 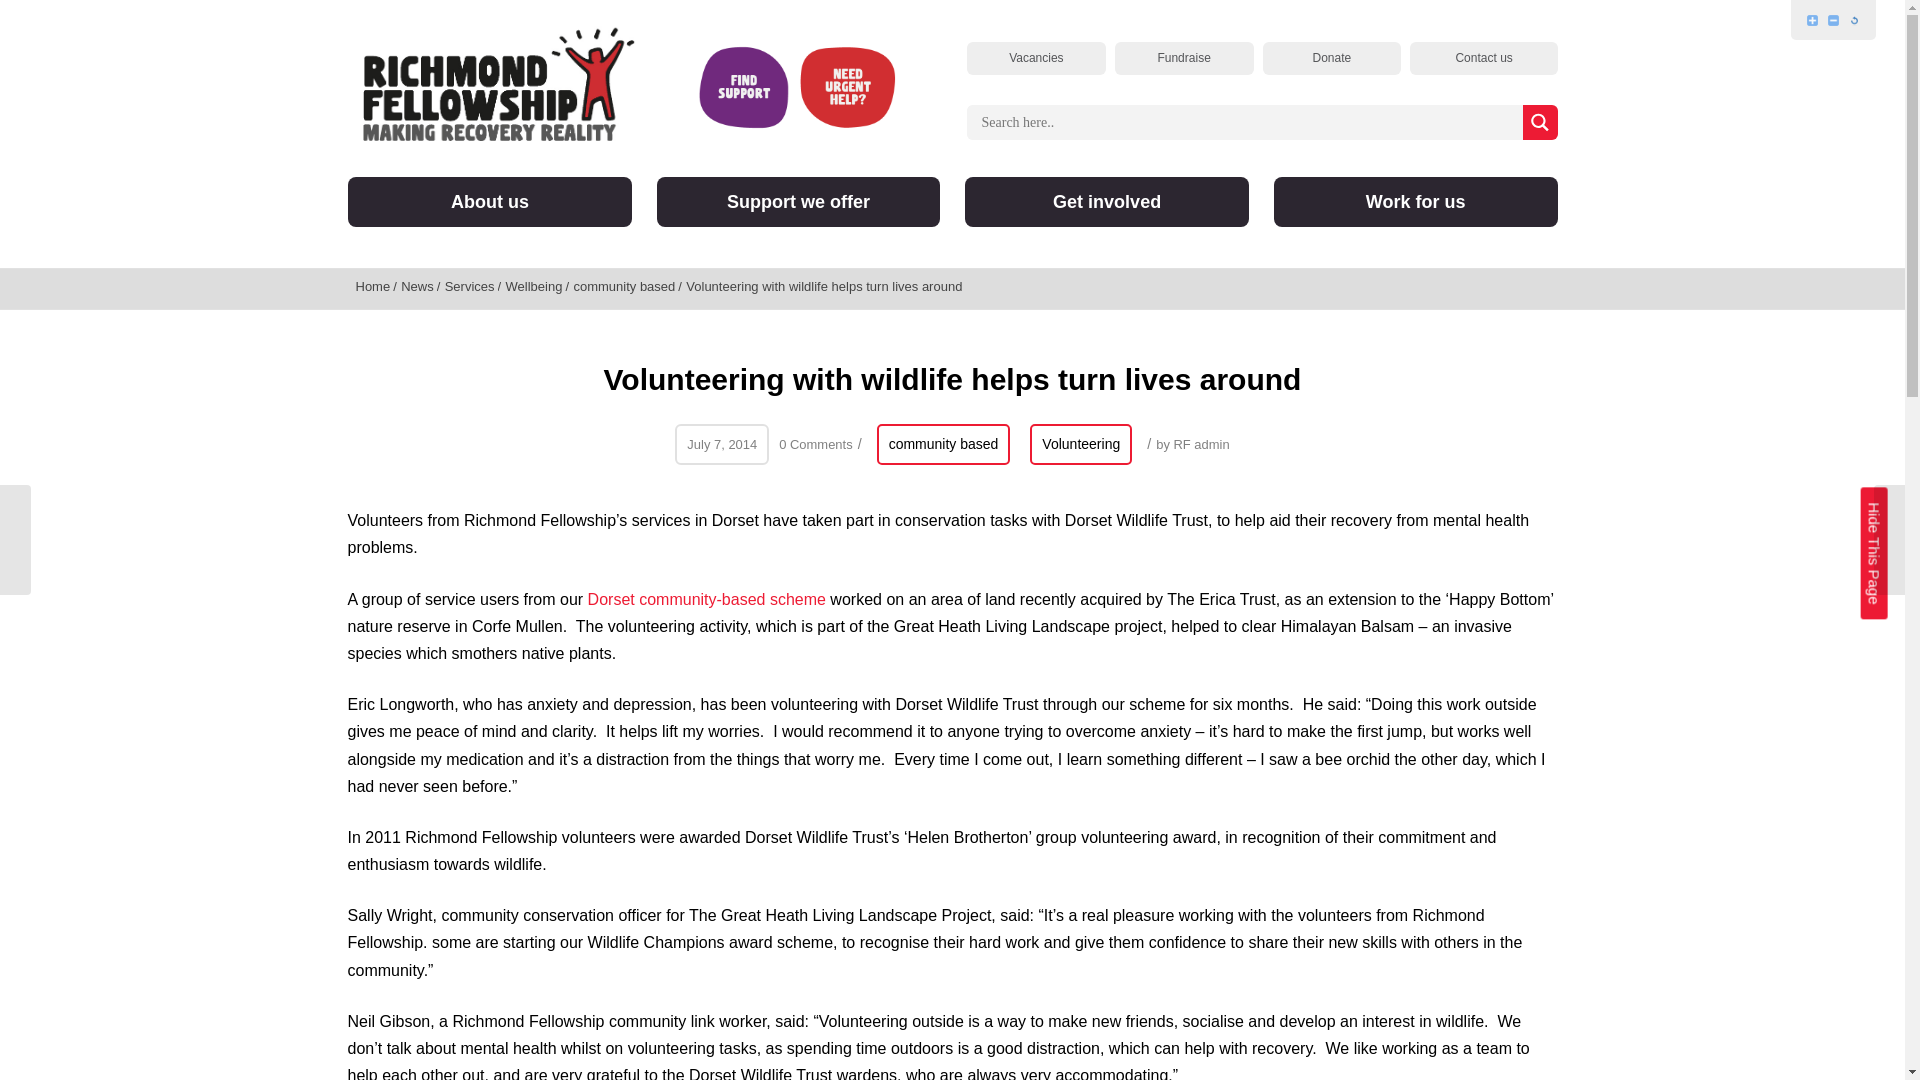 What do you see at coordinates (1483, 58) in the screenshot?
I see `Contact us` at bounding box center [1483, 58].